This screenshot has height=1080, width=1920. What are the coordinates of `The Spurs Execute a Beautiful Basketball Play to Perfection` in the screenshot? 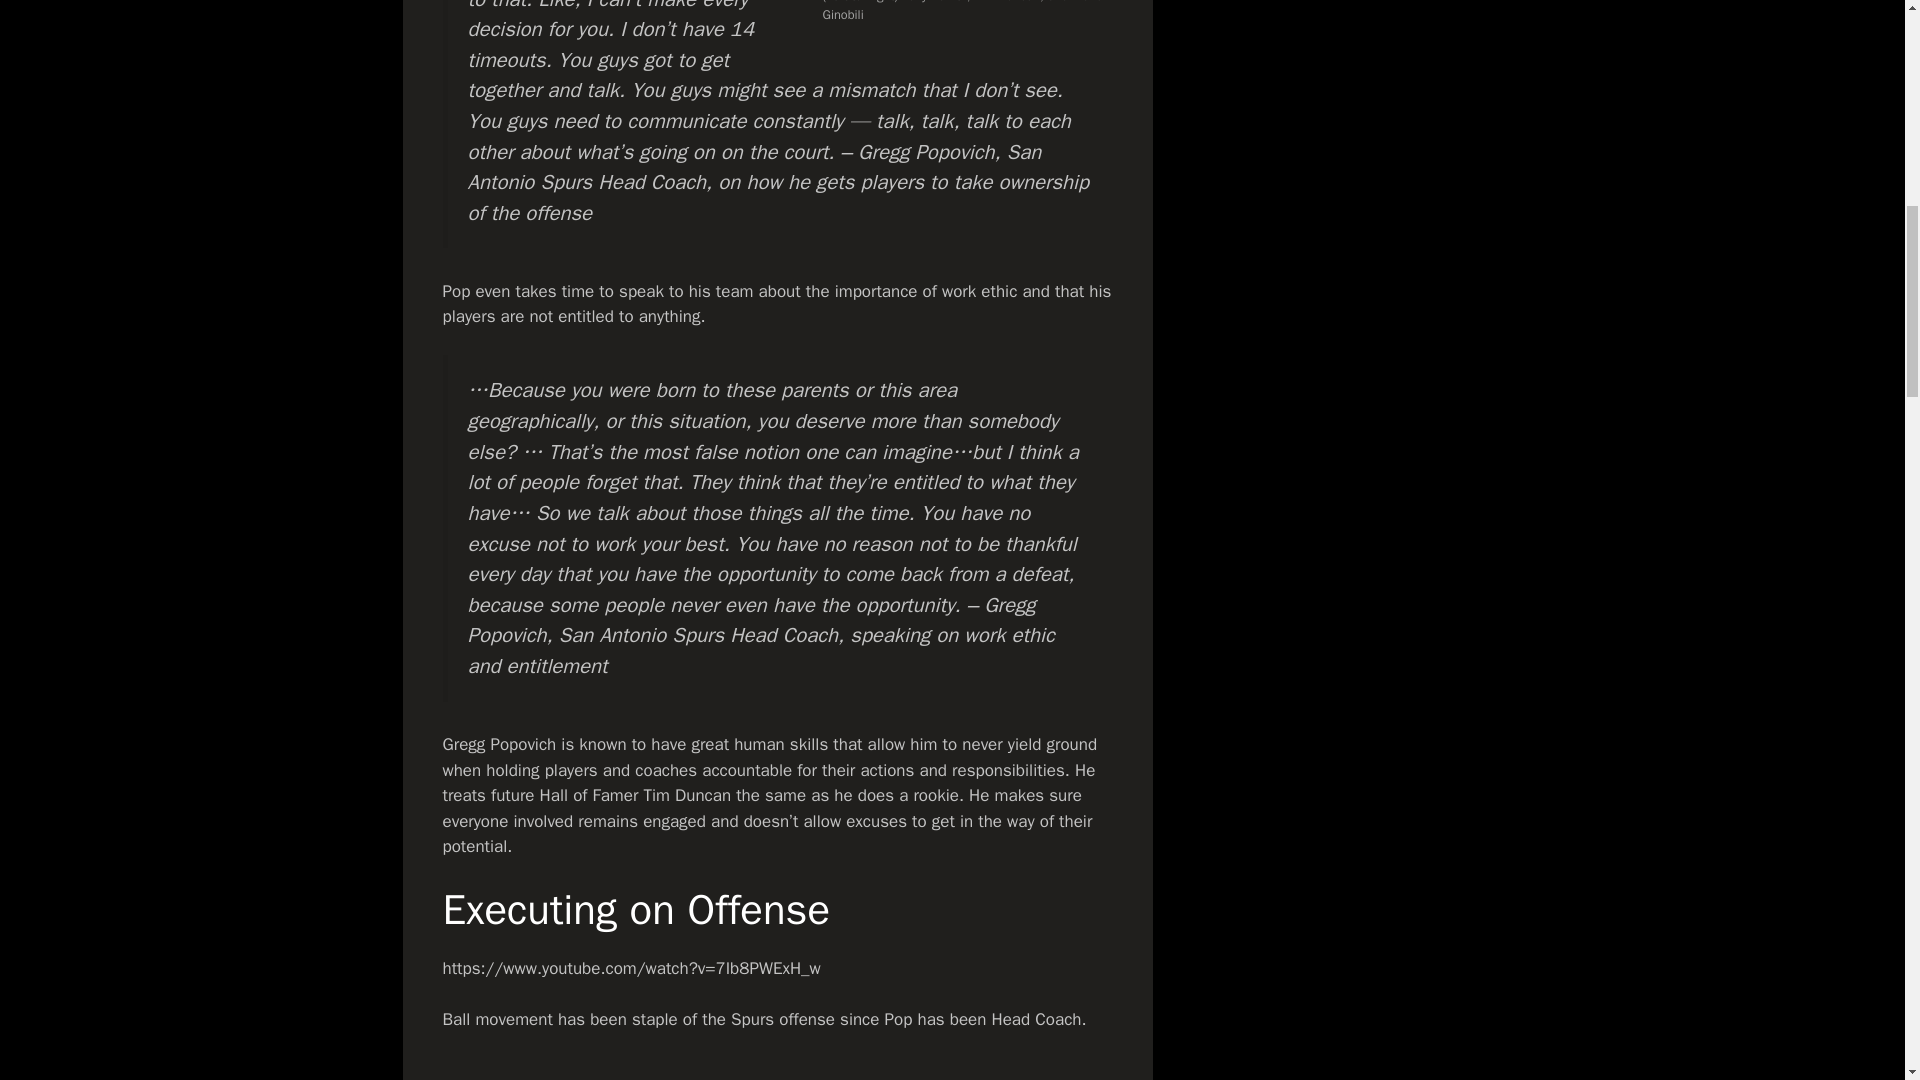 It's located at (776, 1069).